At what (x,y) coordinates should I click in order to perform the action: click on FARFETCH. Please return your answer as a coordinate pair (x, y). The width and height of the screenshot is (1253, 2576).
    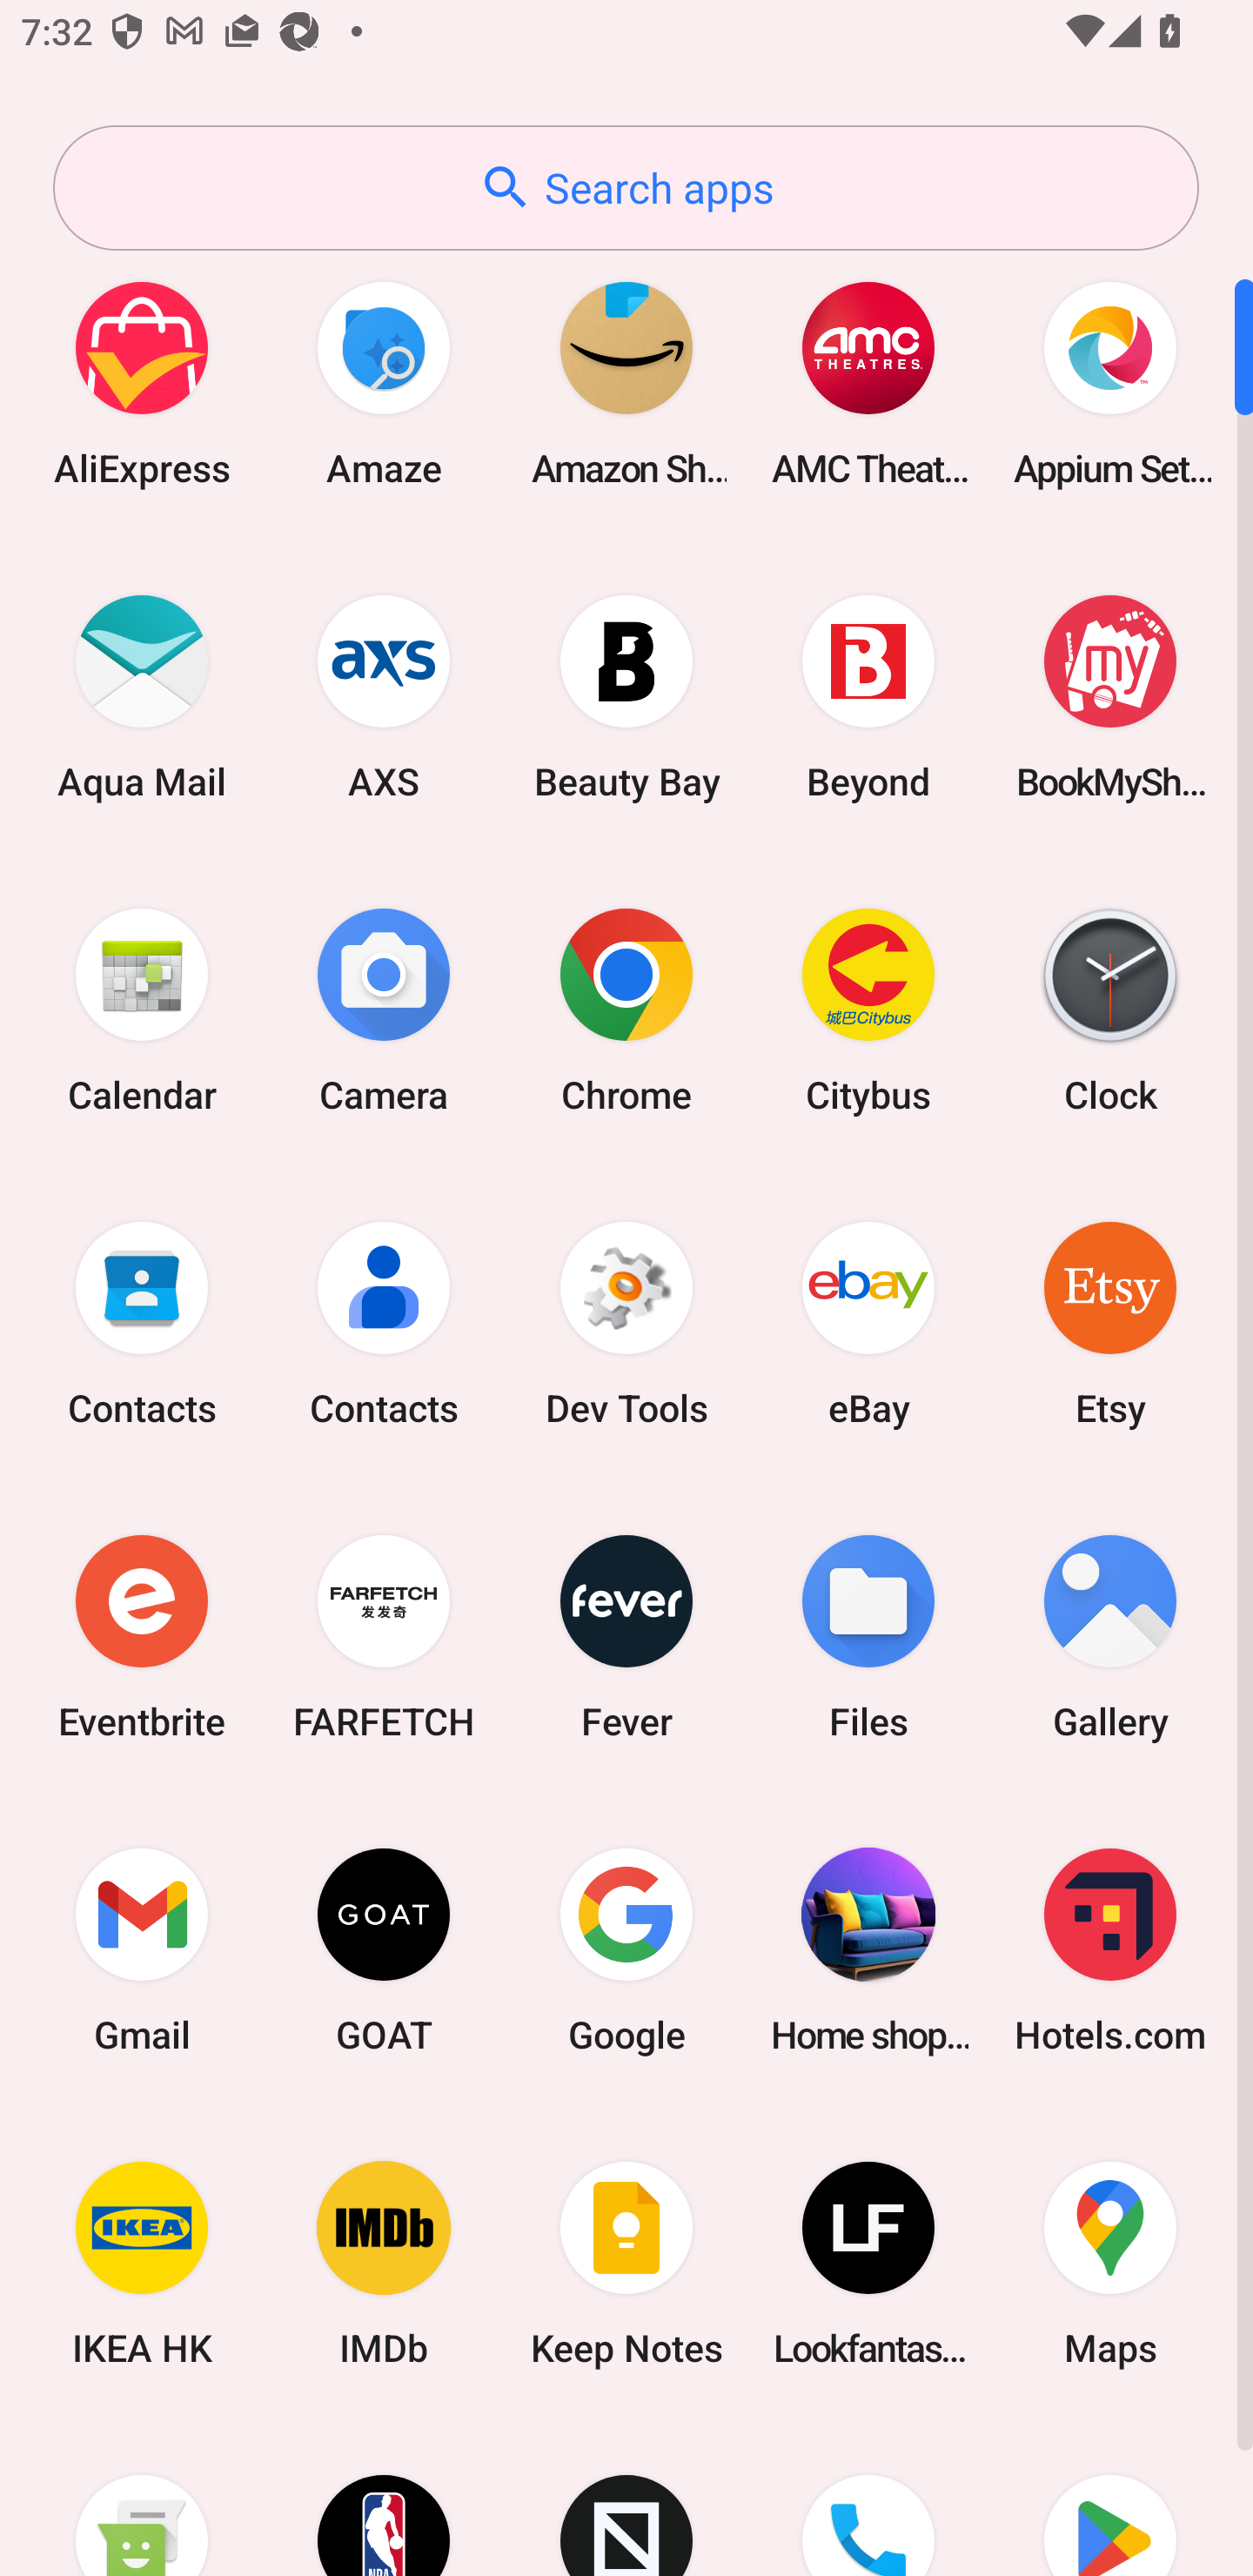
    Looking at the image, I should click on (384, 1636).